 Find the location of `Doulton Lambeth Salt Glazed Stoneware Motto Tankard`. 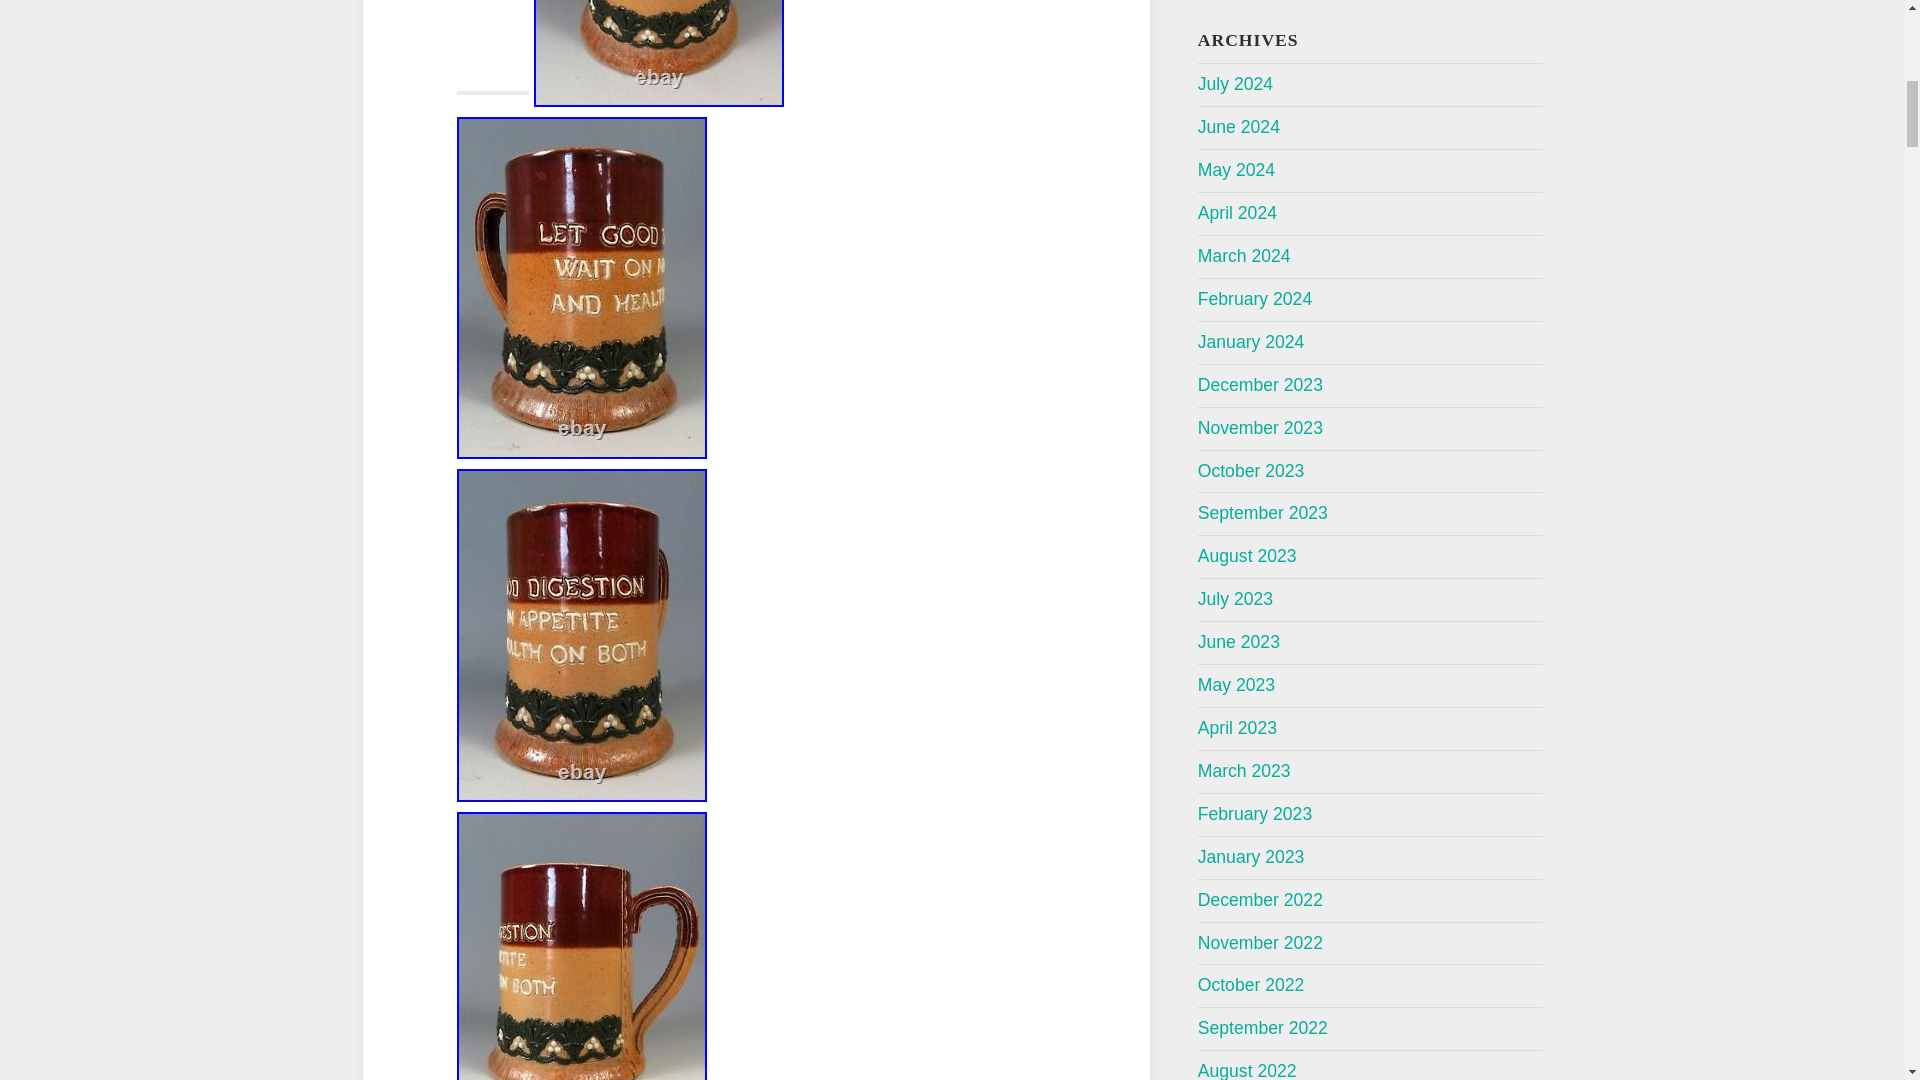

Doulton Lambeth Salt Glazed Stoneware Motto Tankard is located at coordinates (581, 946).